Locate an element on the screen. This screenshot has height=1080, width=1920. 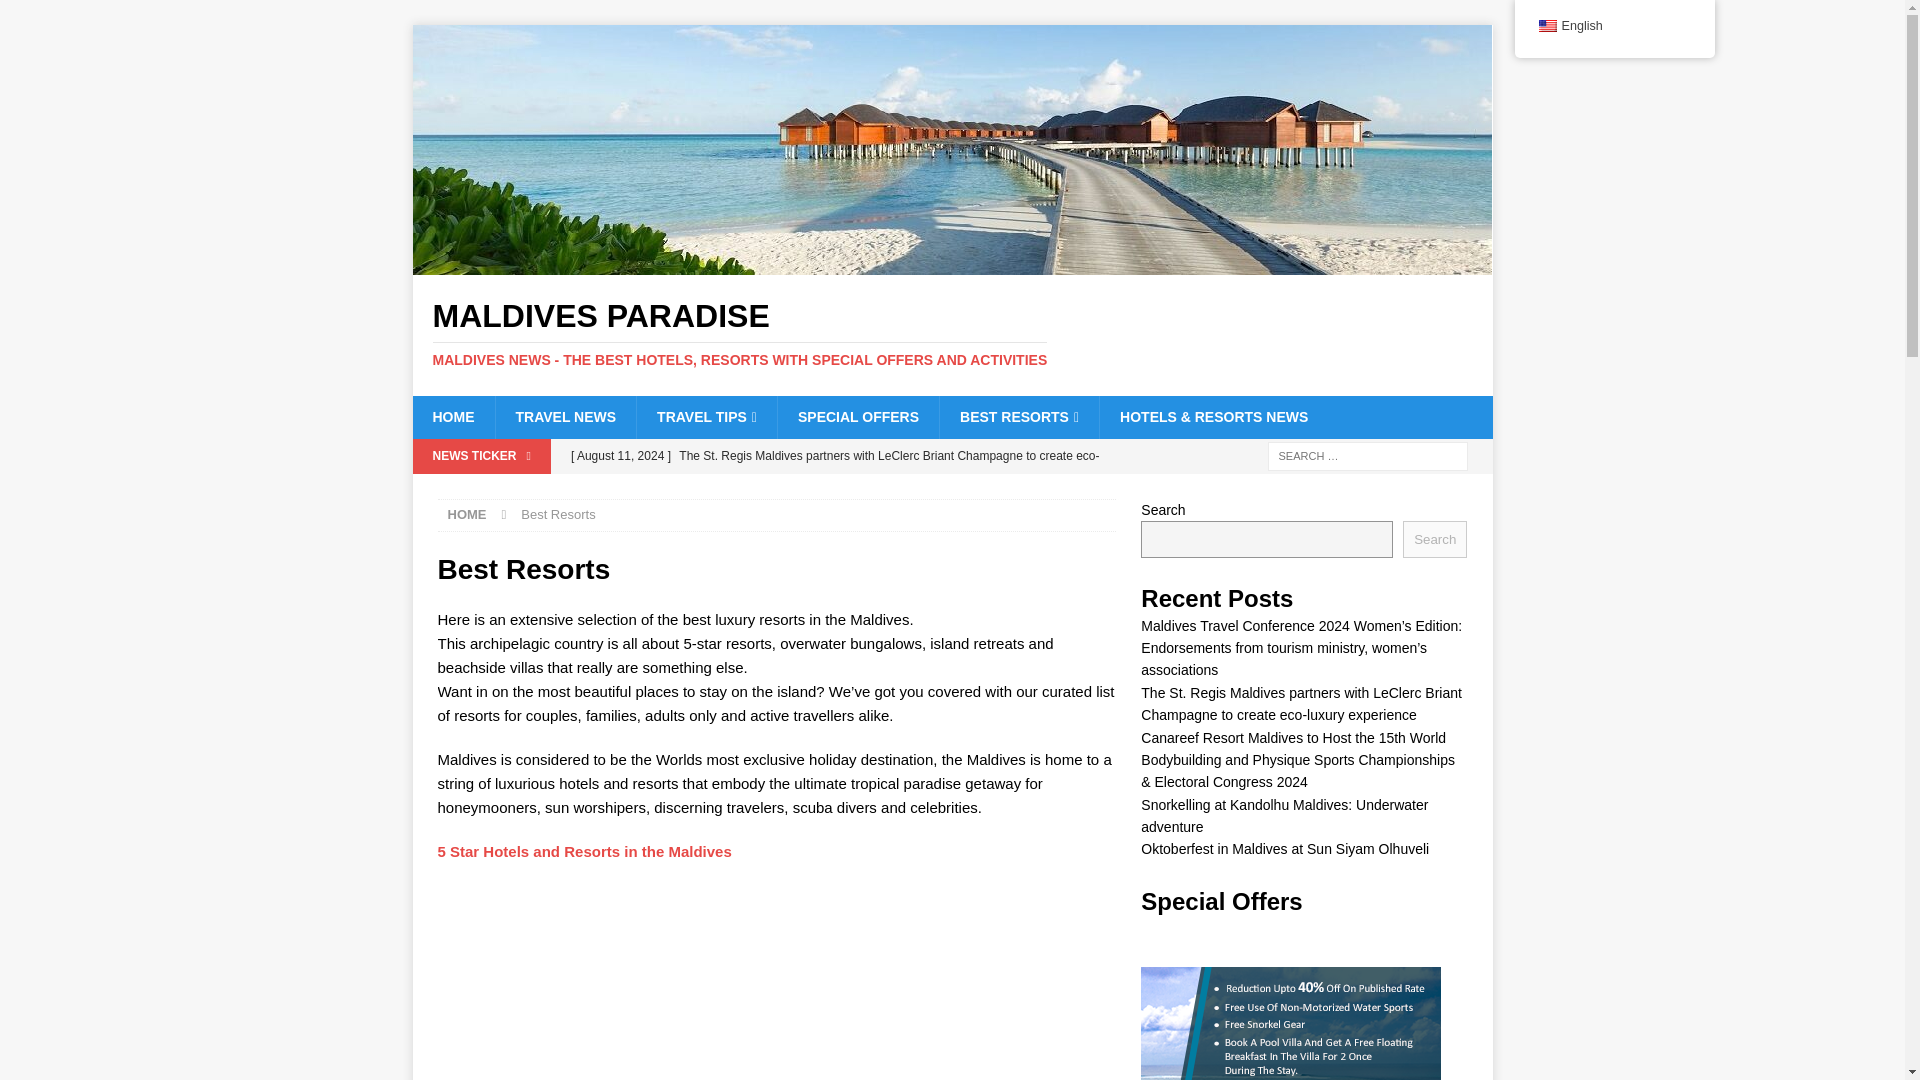
TRAVEL TIPS is located at coordinates (706, 417).